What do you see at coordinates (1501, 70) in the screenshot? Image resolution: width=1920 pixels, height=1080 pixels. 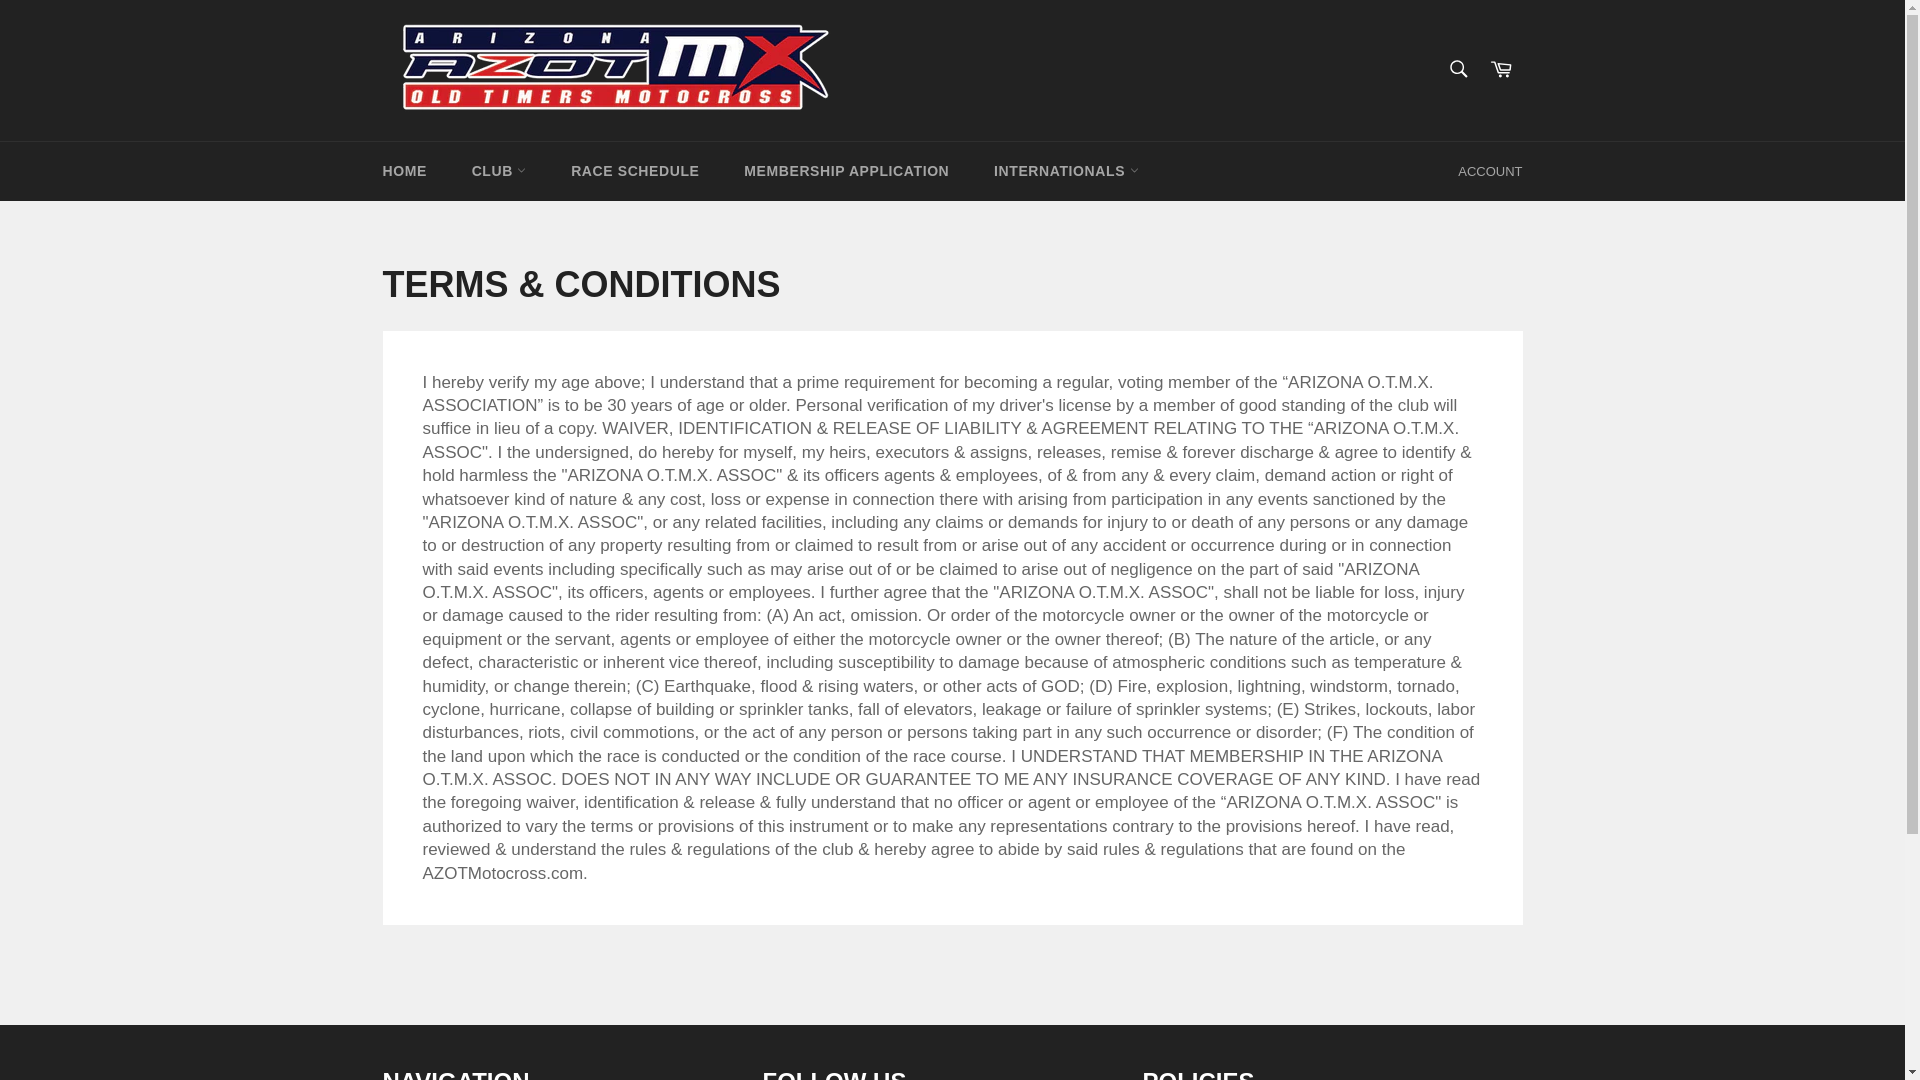 I see `Cart` at bounding box center [1501, 70].